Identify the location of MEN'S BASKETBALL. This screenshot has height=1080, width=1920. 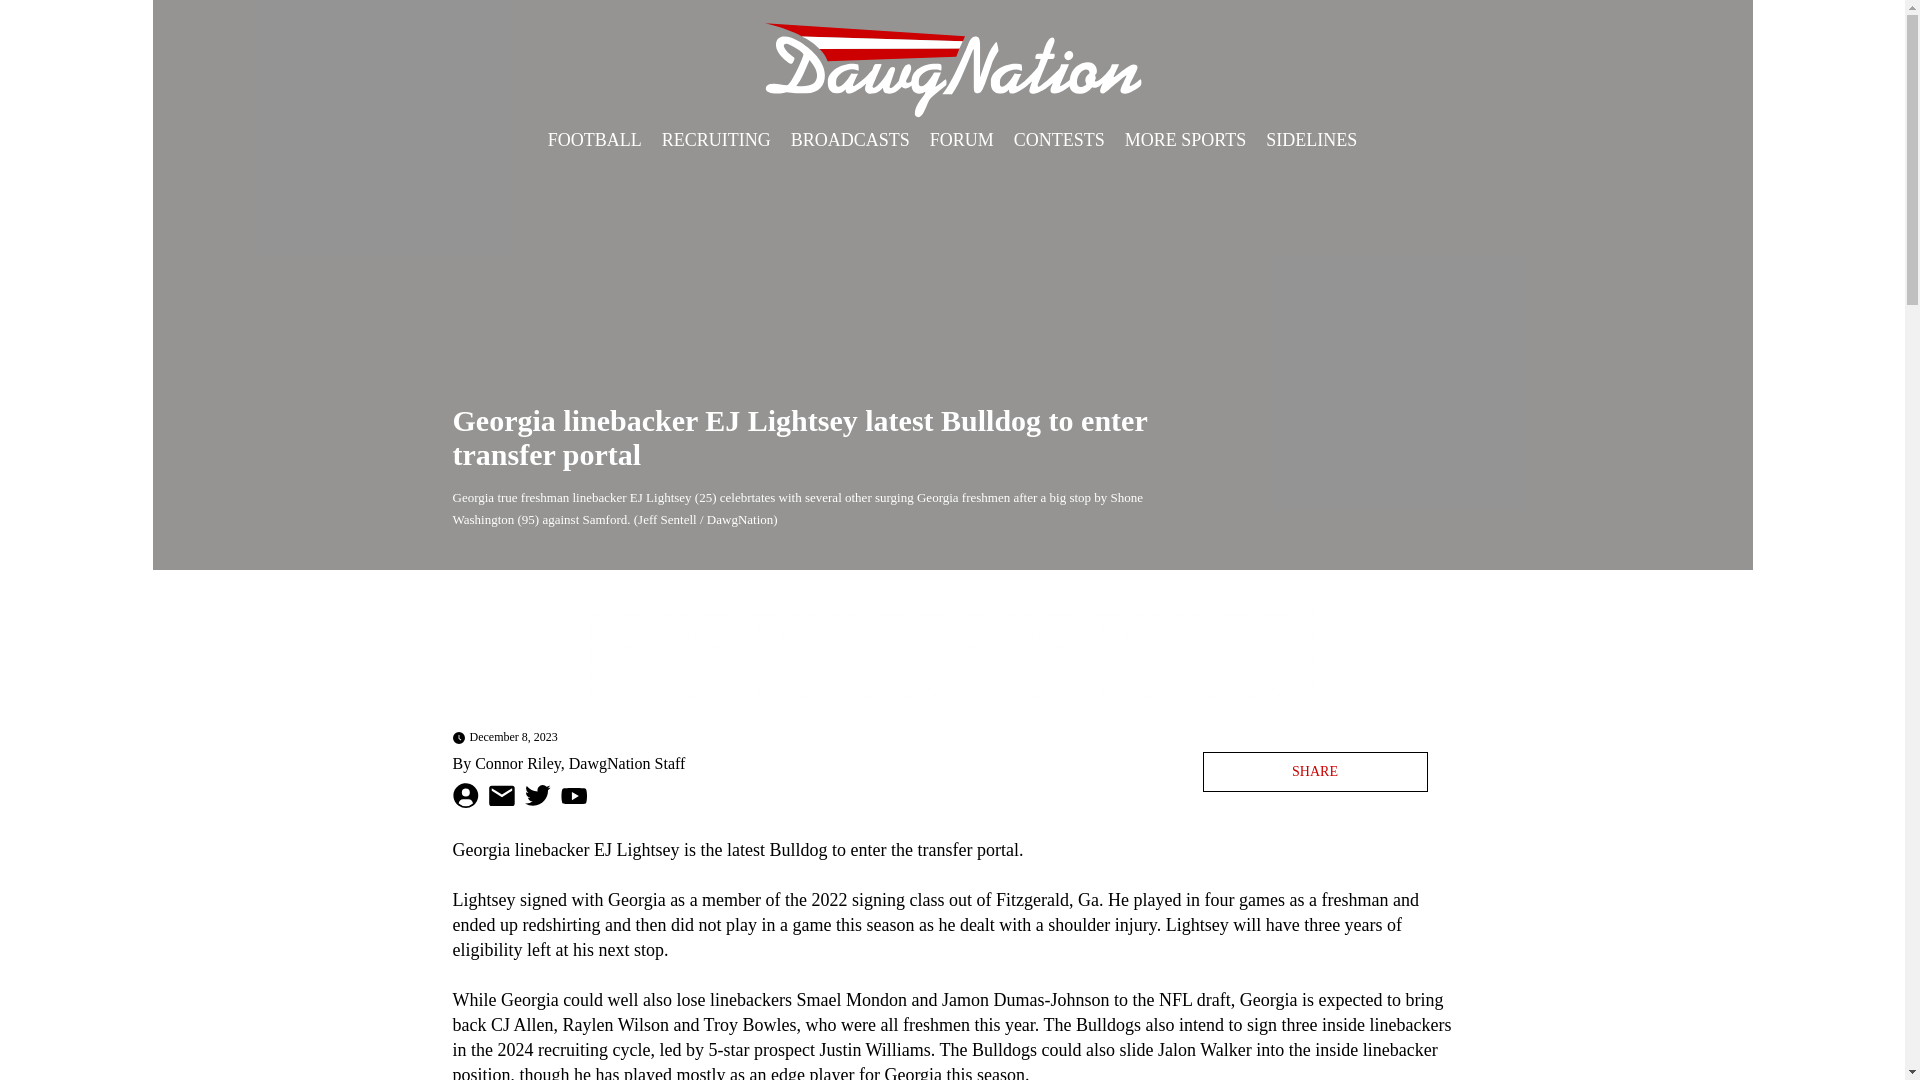
(1255, 178).